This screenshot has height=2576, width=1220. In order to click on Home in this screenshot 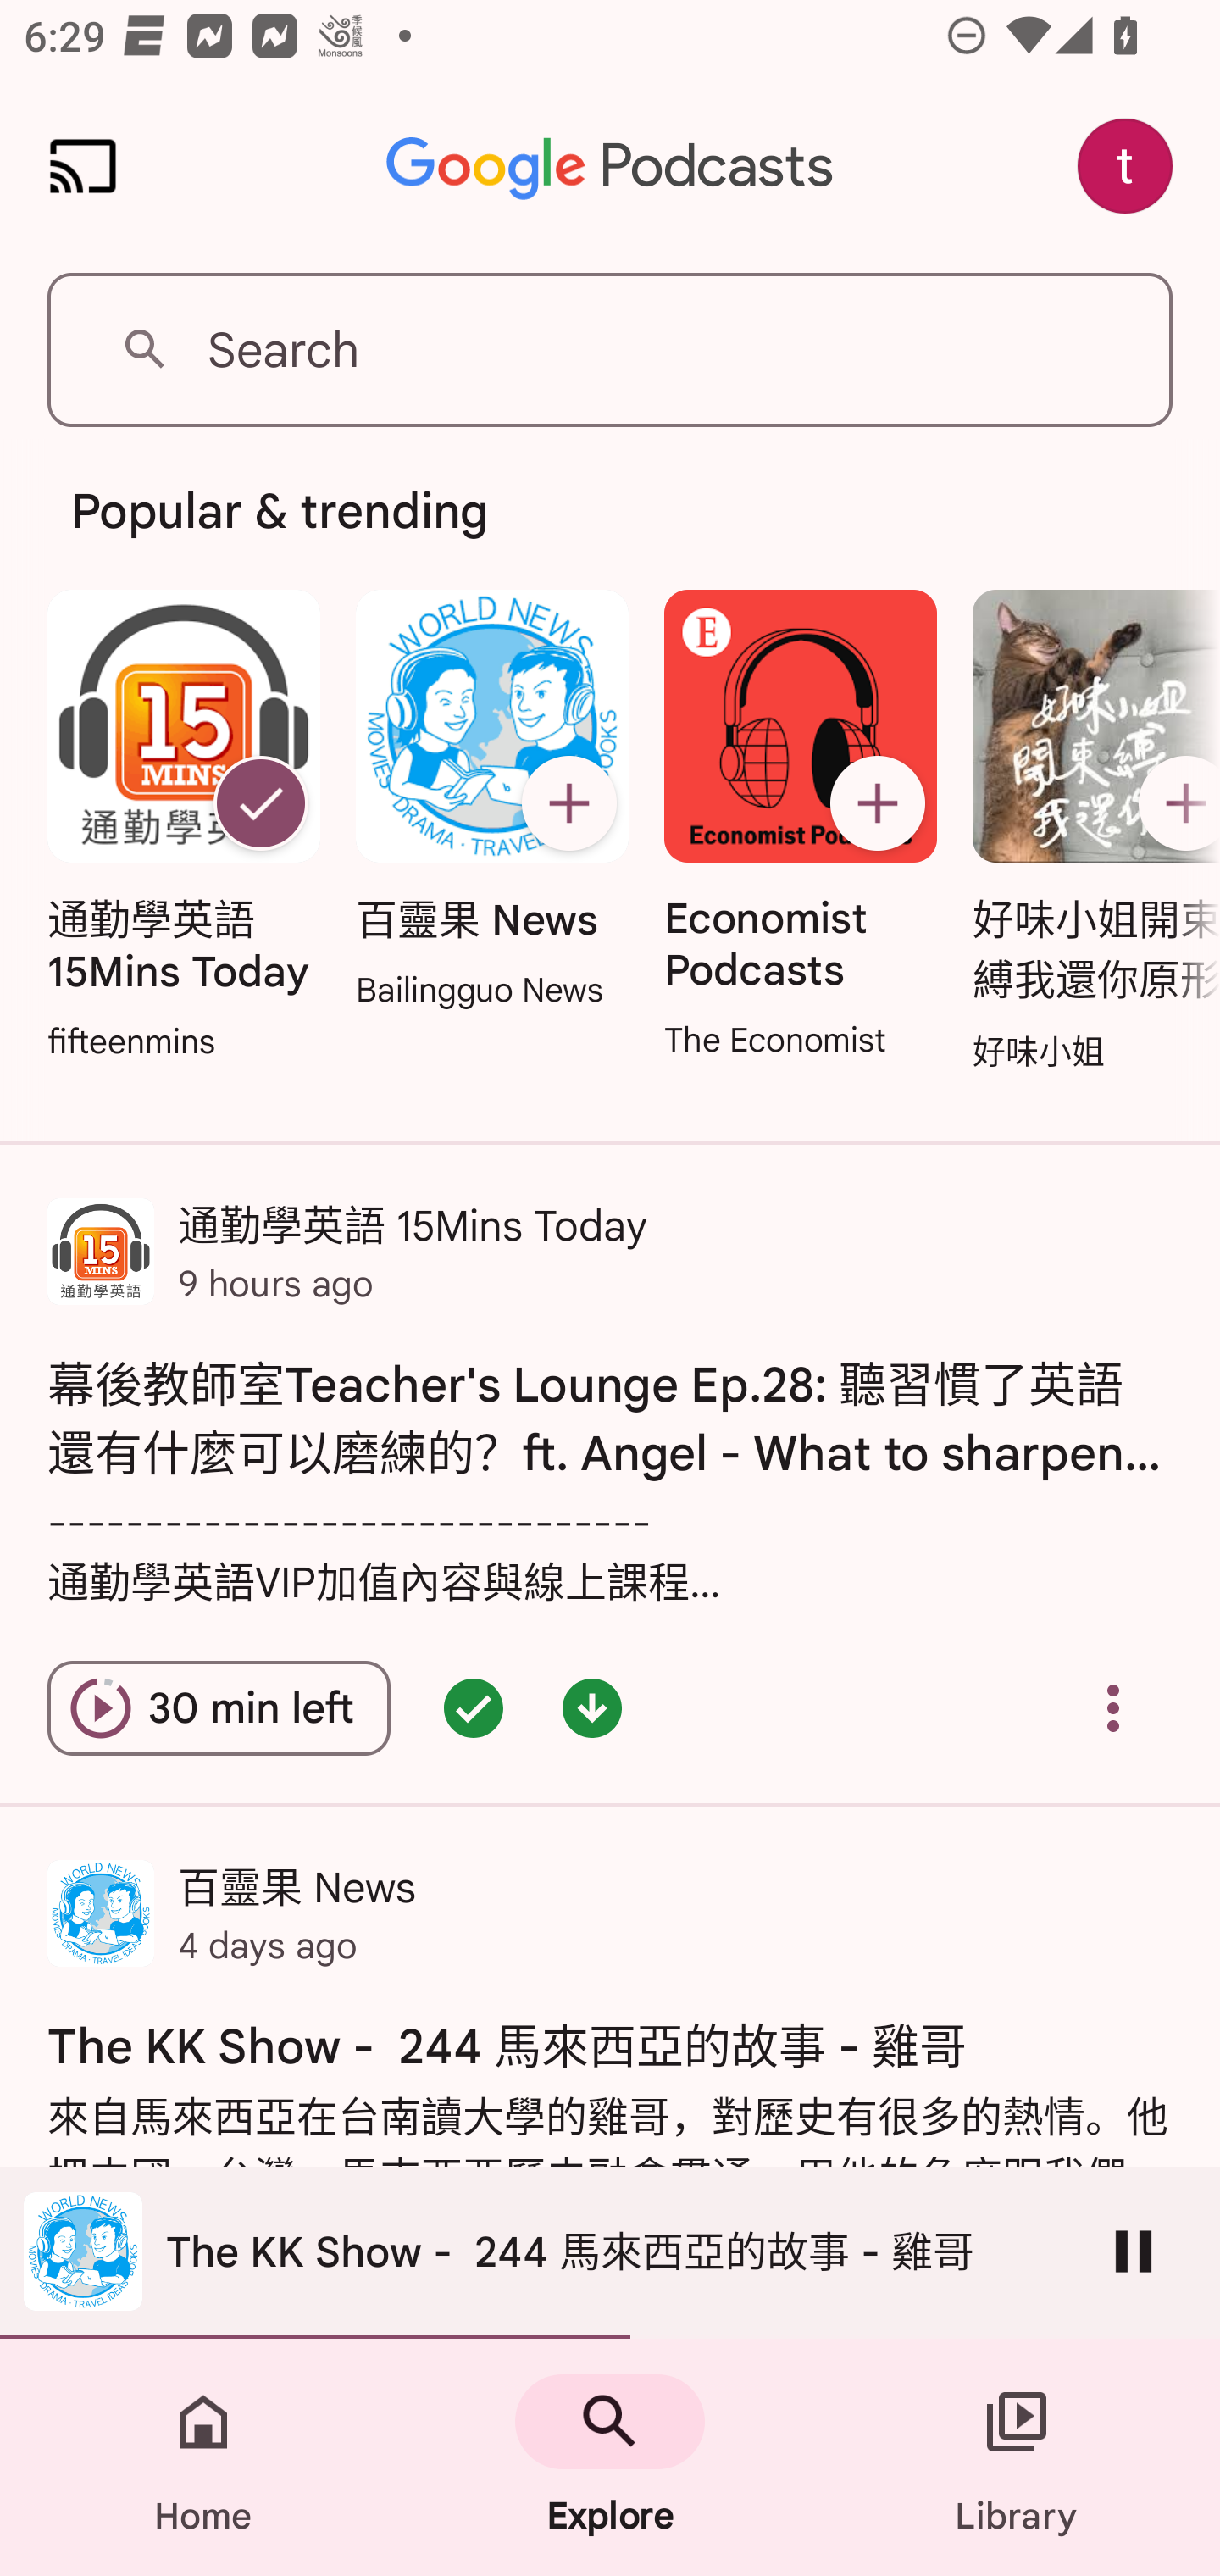, I will do `click(203, 2457)`.